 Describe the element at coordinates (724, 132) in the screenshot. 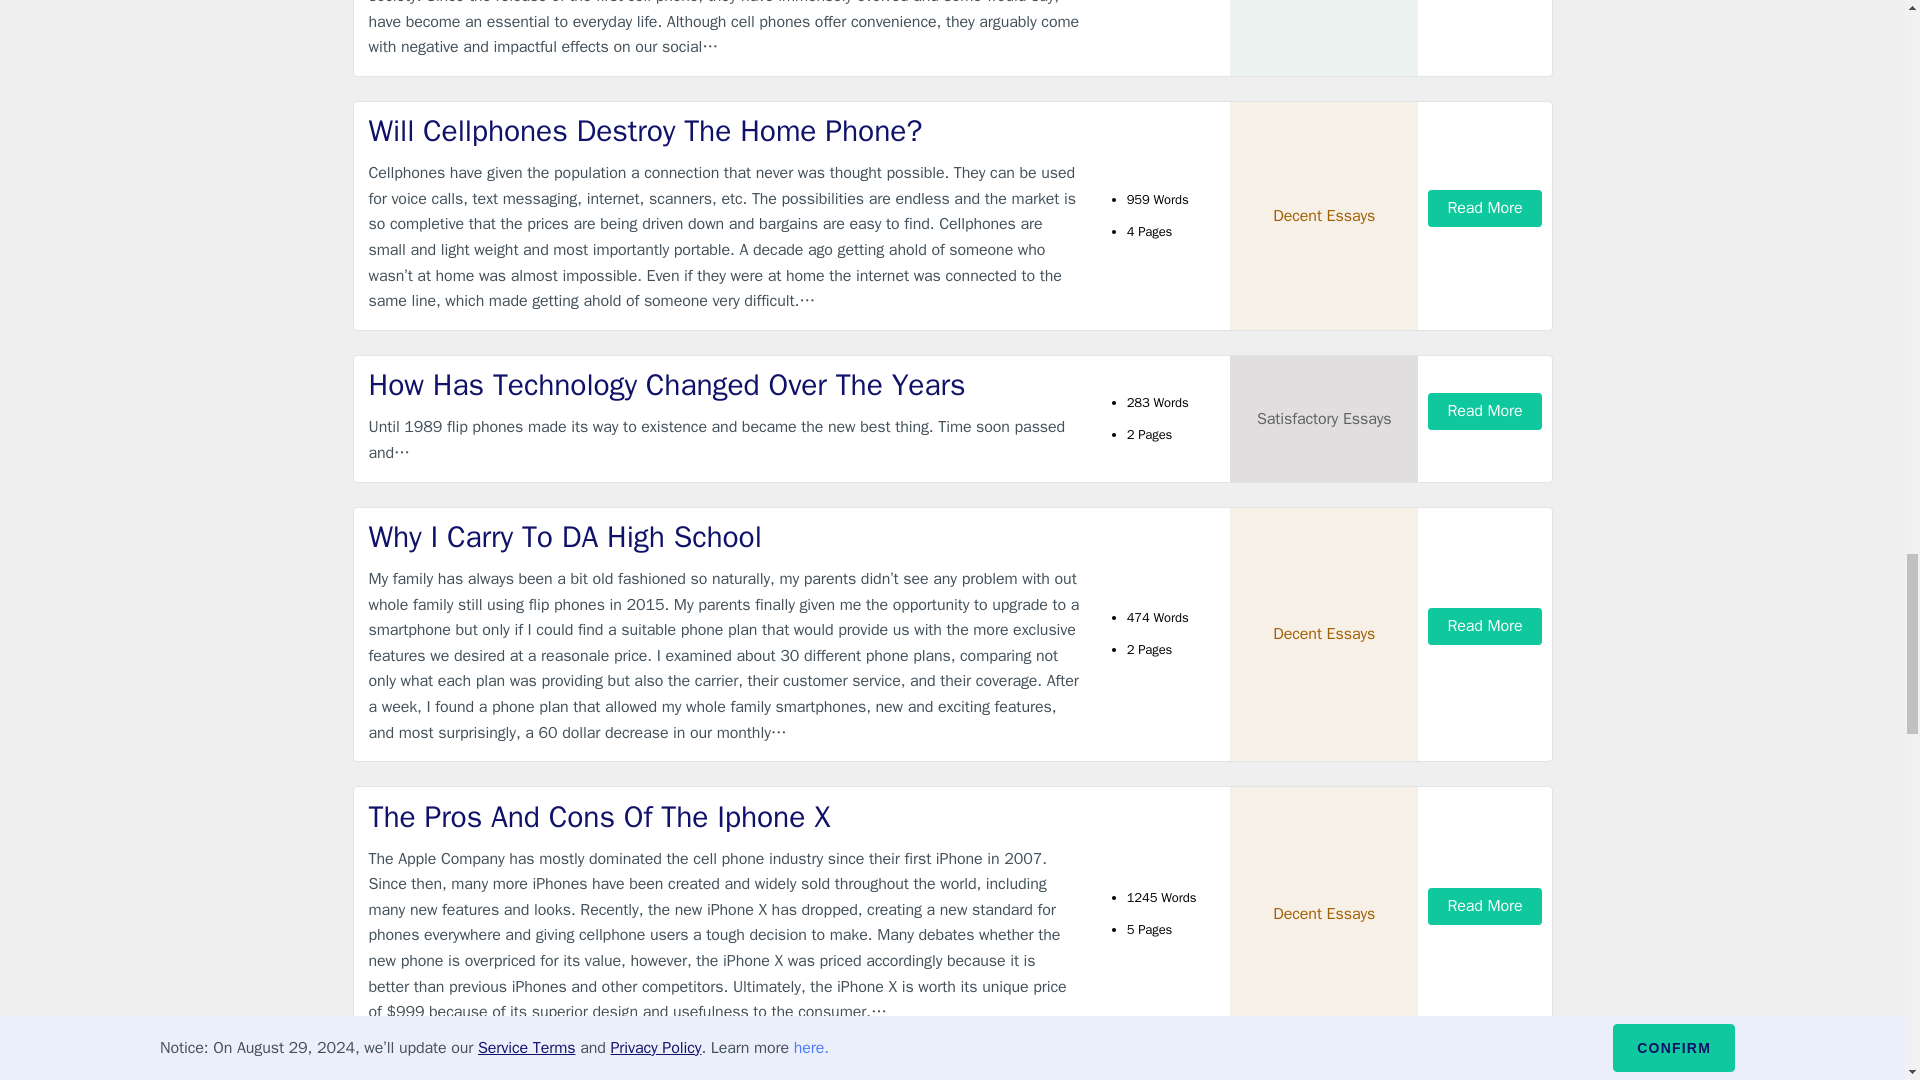

I see `Will Cellphones Destroy The Home Phone?` at that location.